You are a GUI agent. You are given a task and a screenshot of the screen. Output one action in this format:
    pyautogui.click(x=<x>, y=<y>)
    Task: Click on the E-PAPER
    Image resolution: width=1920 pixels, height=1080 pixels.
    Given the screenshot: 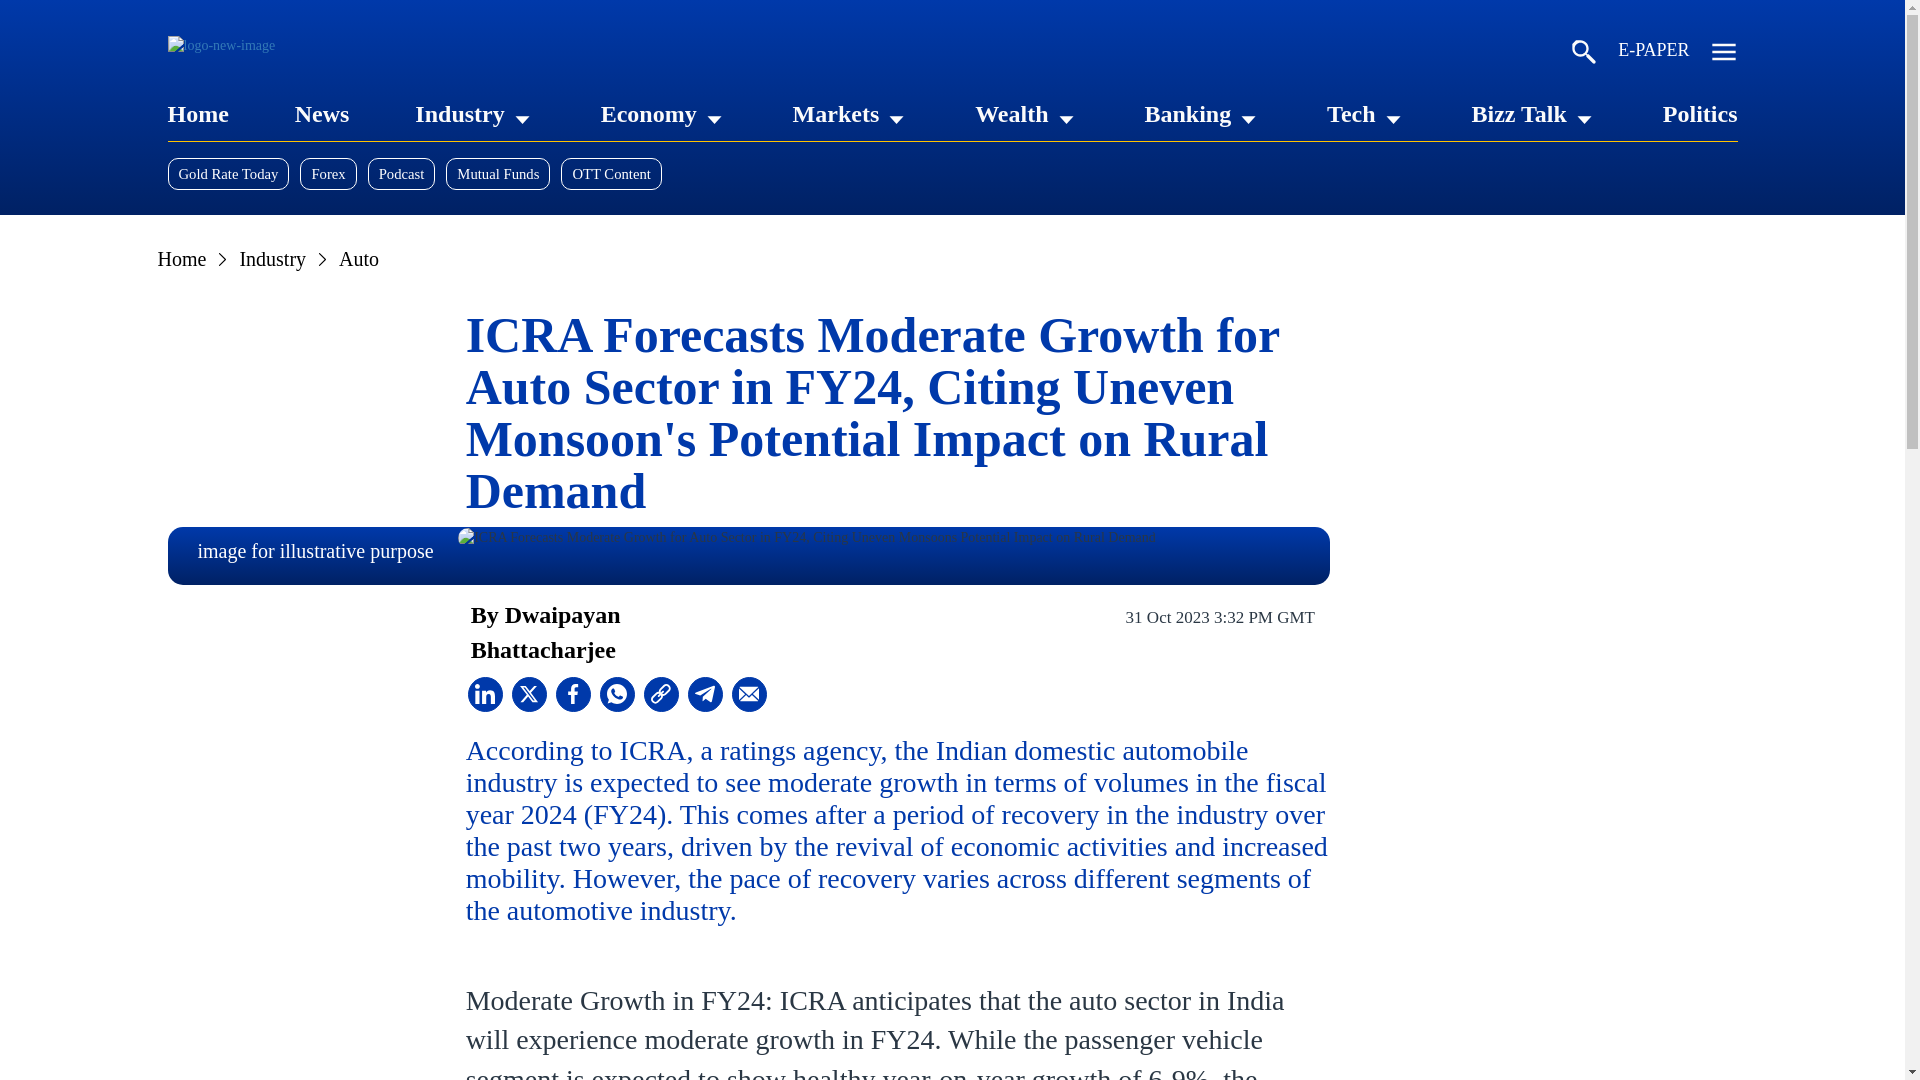 What is the action you would take?
    pyautogui.click(x=1654, y=54)
    